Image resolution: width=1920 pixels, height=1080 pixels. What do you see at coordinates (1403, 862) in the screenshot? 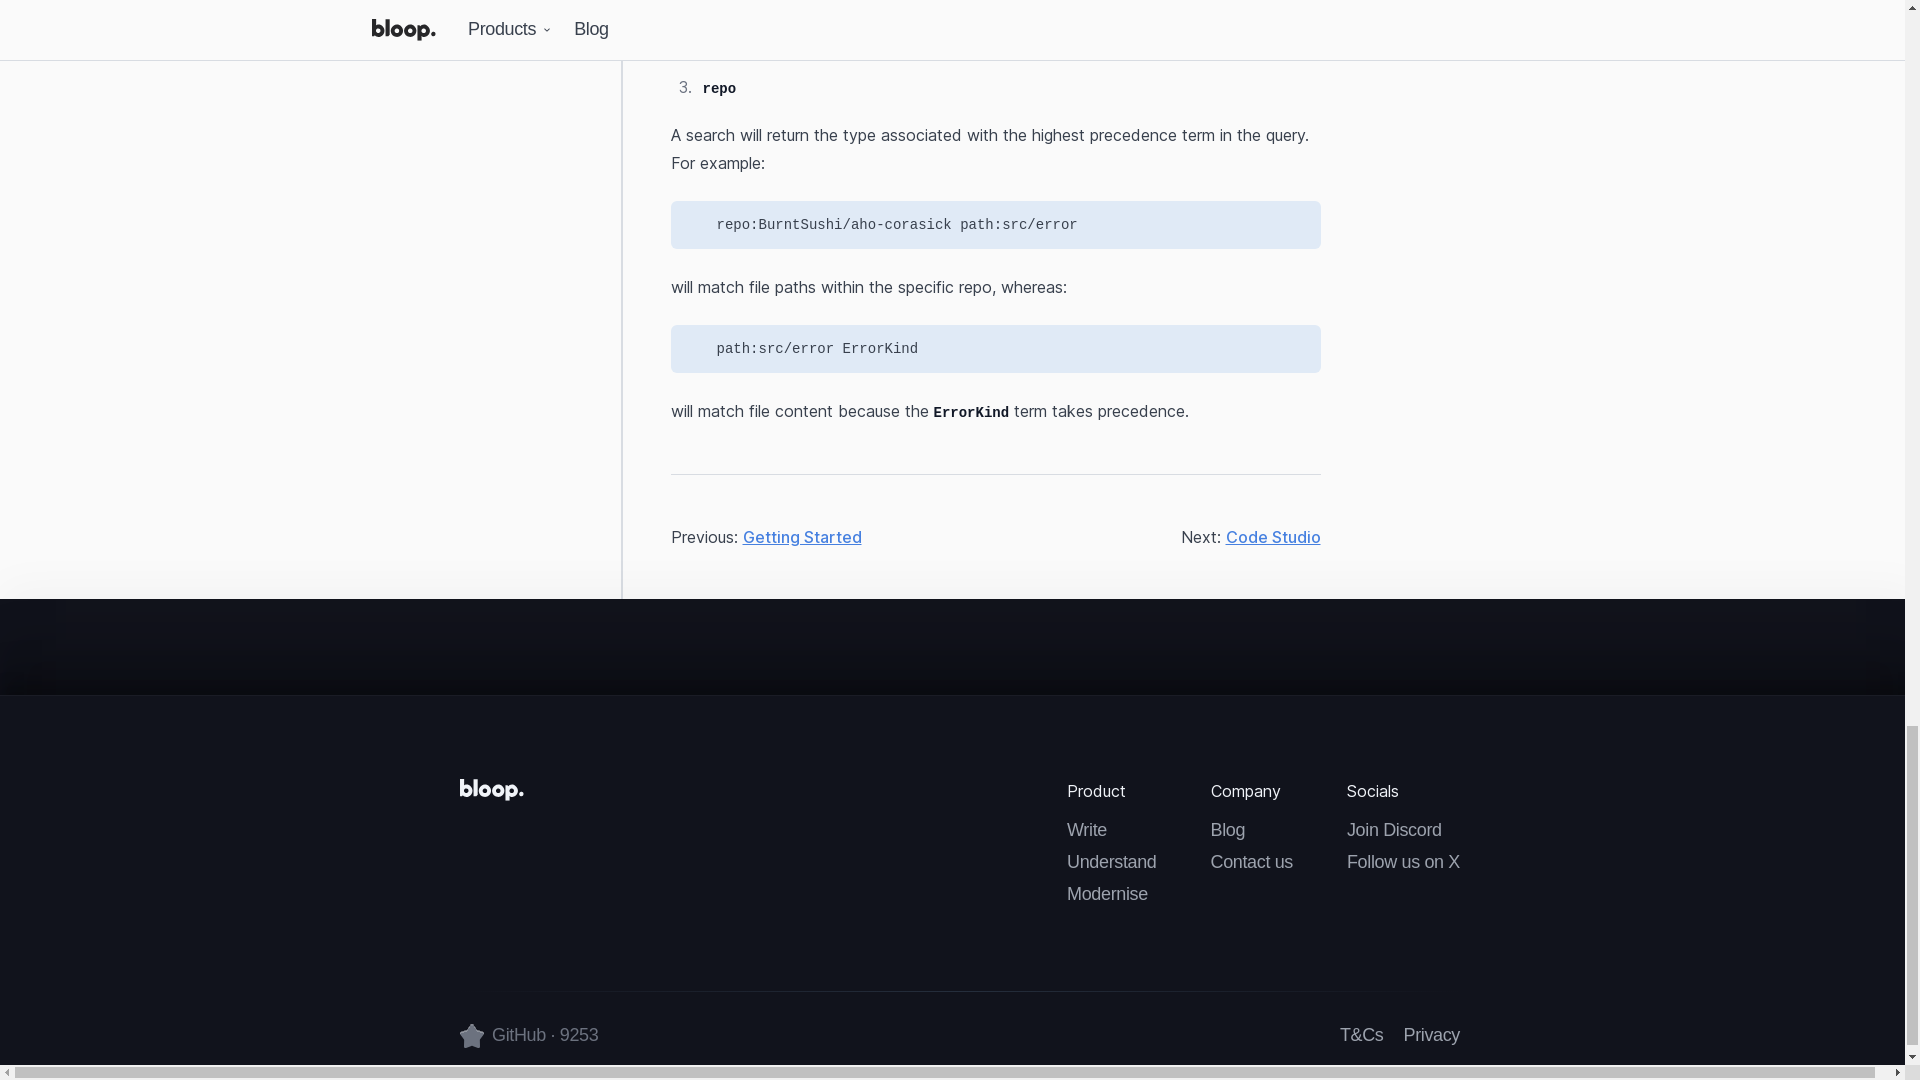
I see `Follow us on X` at bounding box center [1403, 862].